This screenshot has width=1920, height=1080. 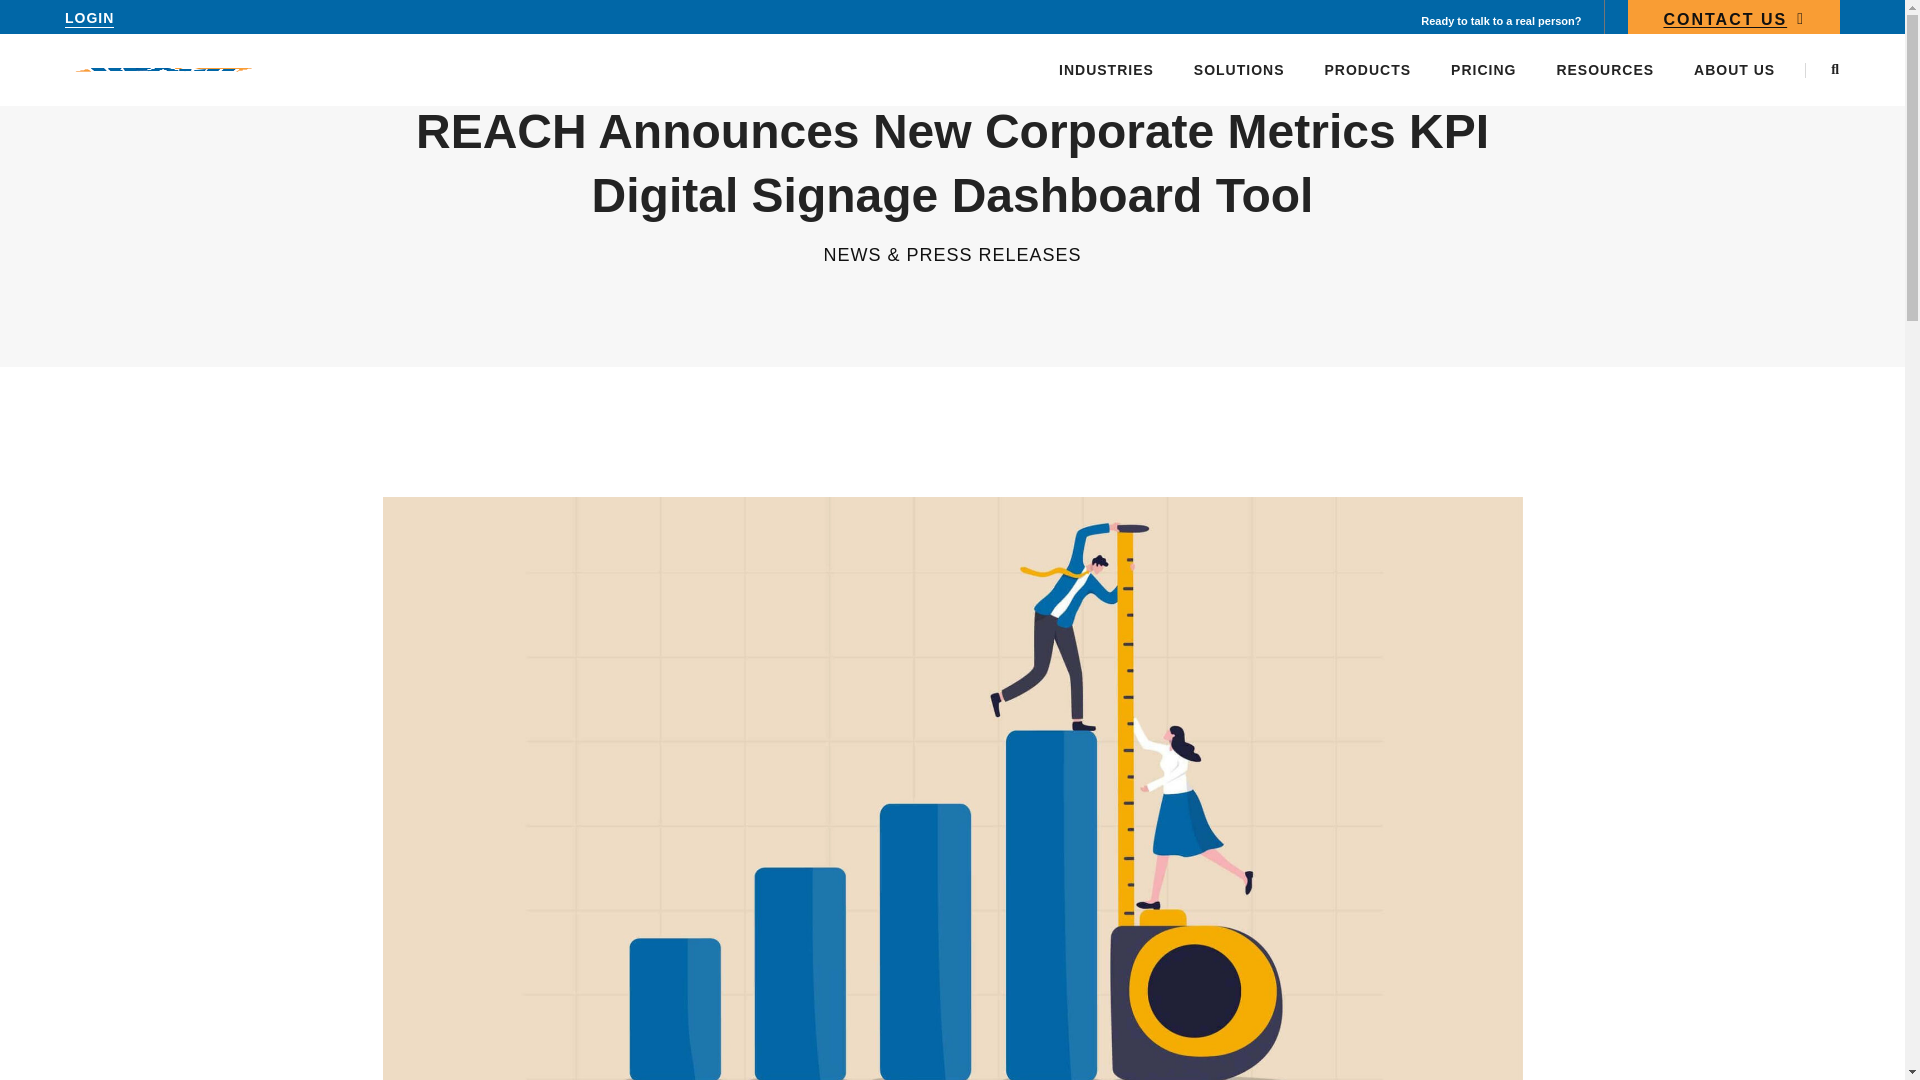 I want to click on LOGIN, so click(x=89, y=18).